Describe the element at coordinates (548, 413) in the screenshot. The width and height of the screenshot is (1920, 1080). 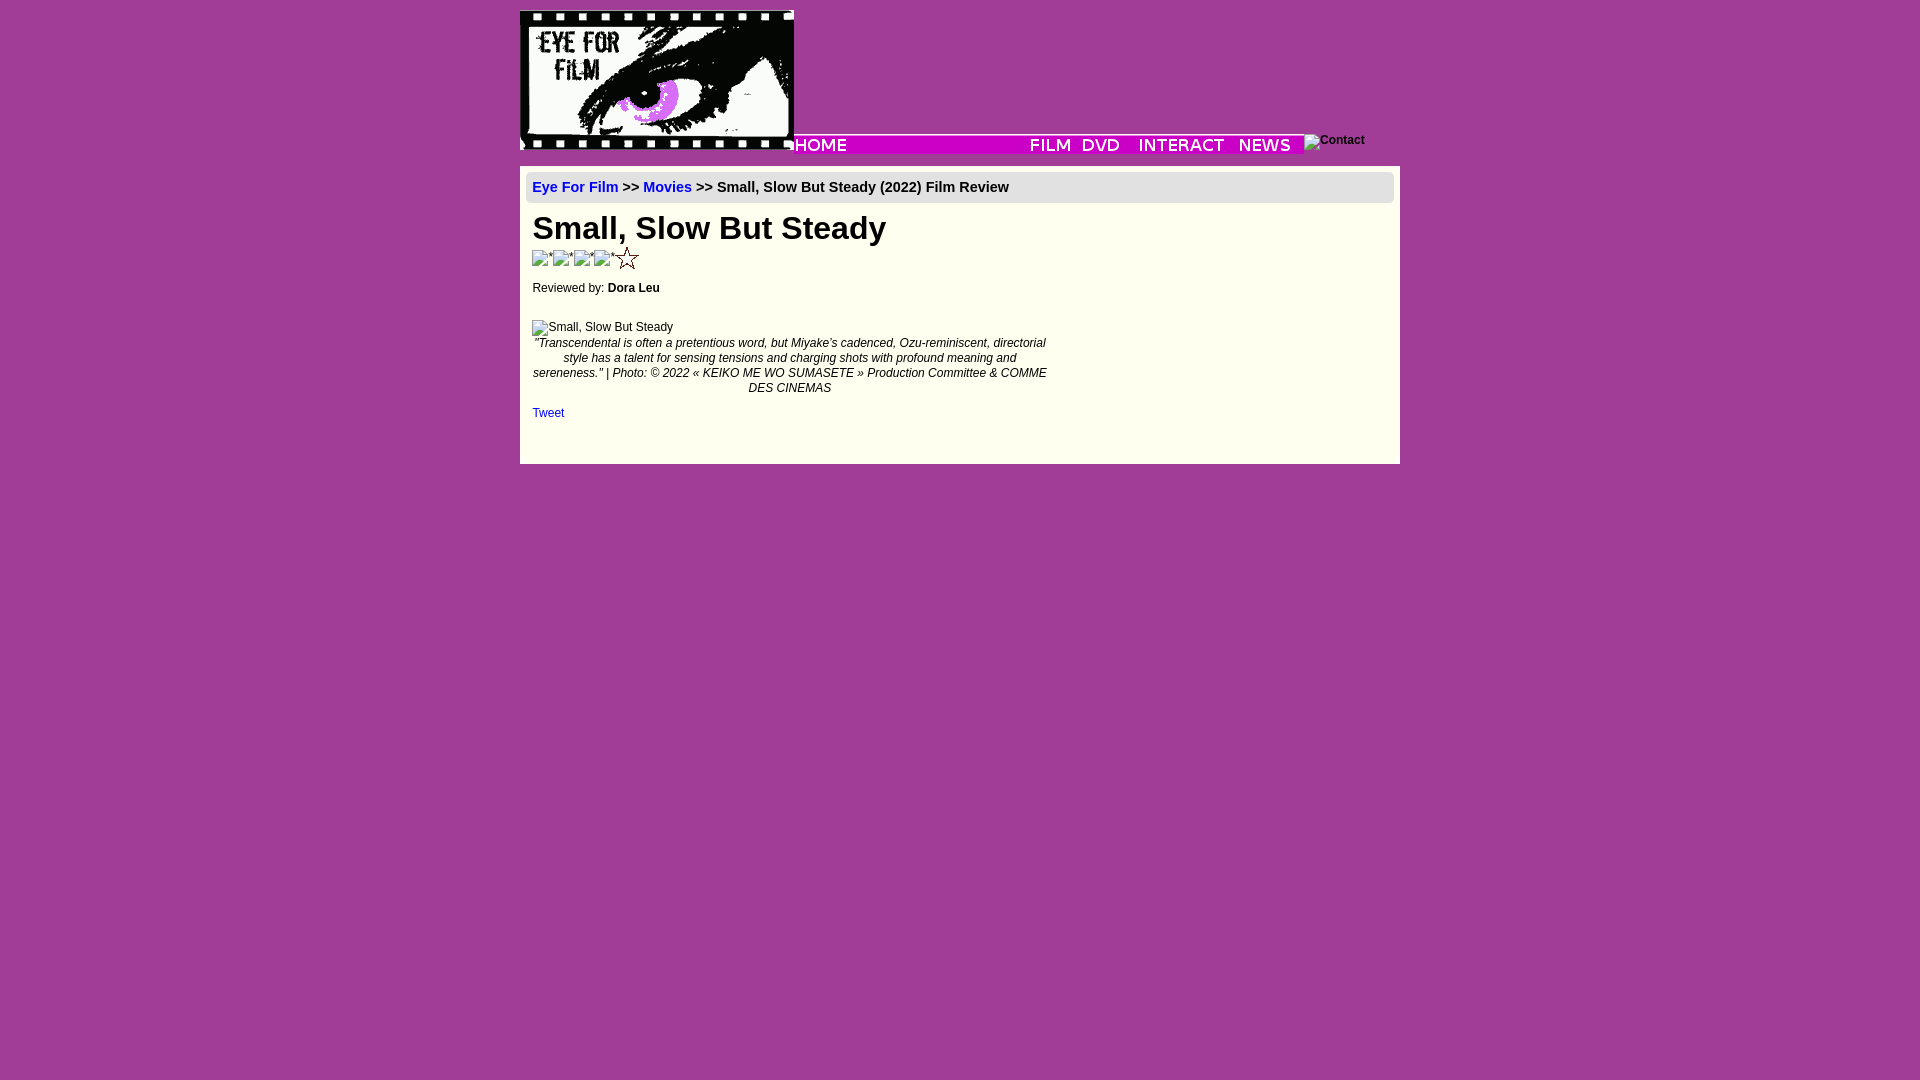
I see `Tweet` at that location.